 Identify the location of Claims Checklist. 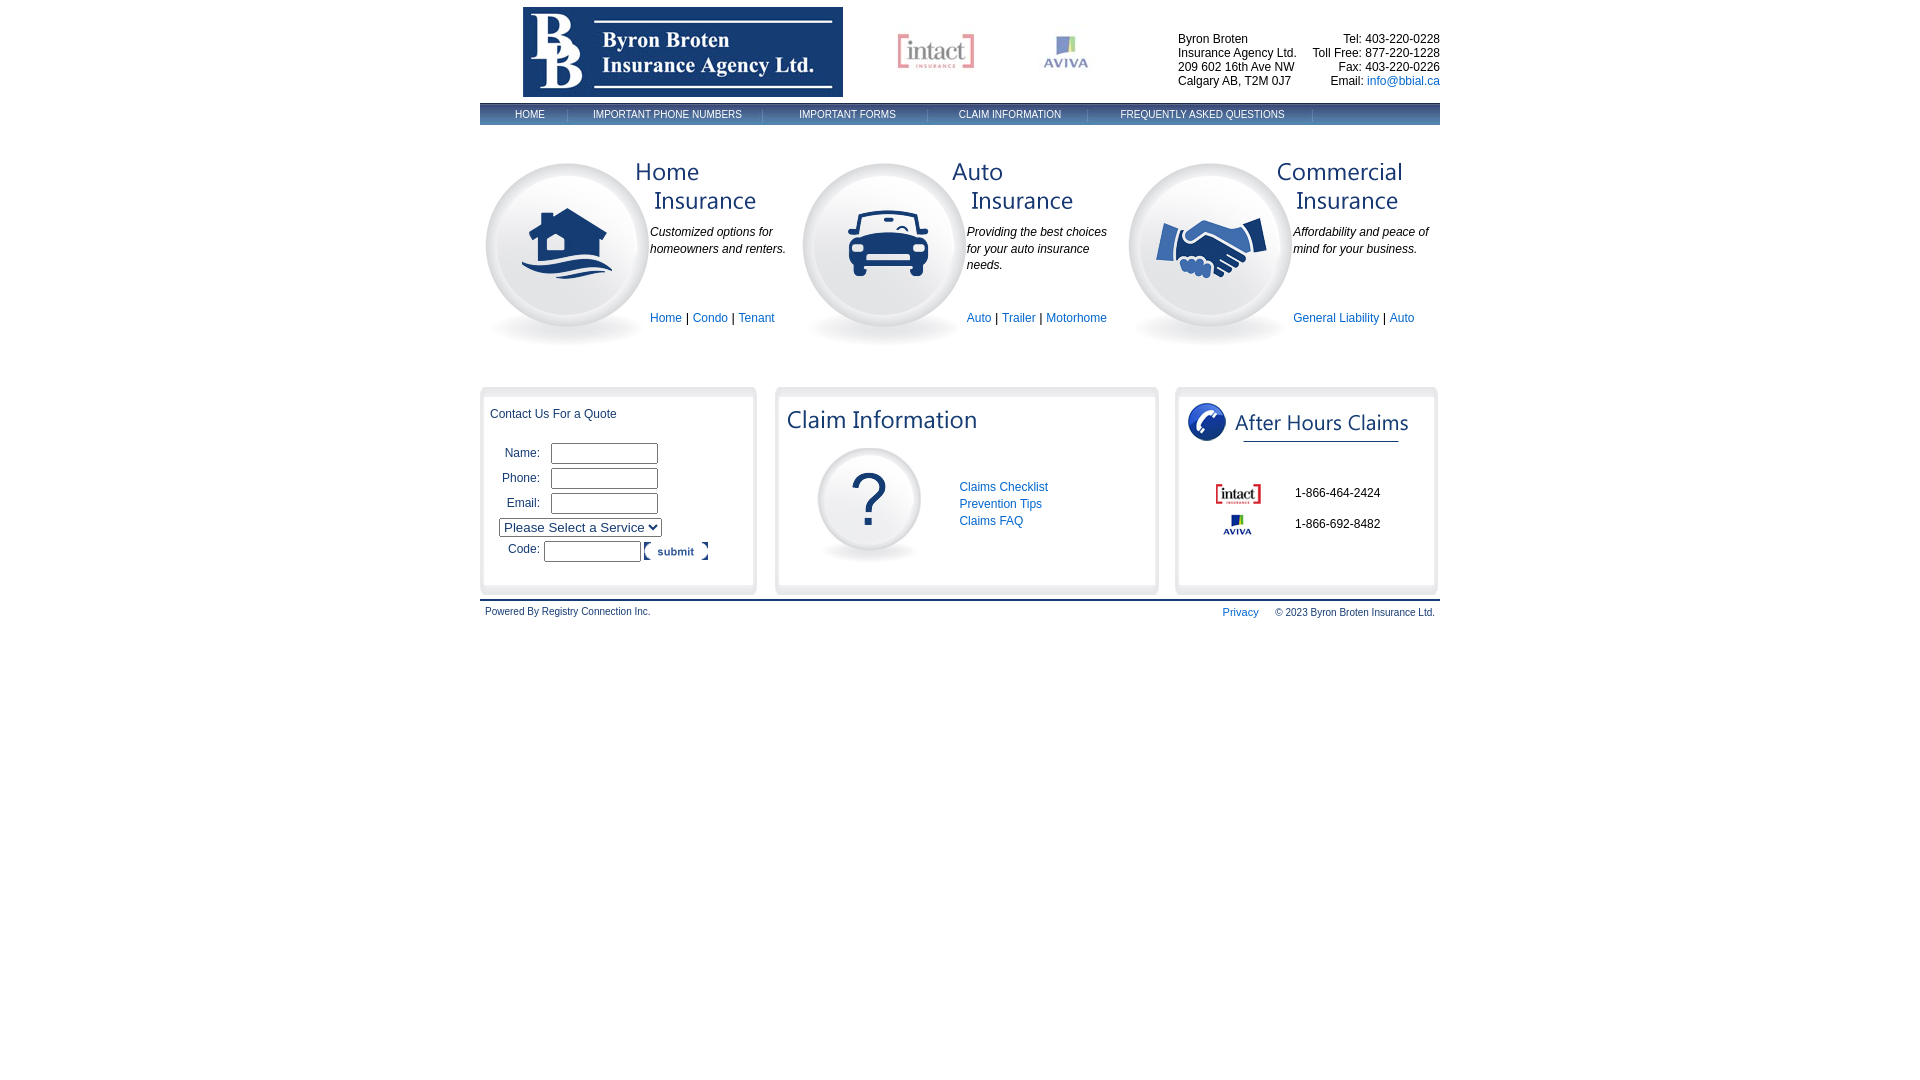
(1004, 487).